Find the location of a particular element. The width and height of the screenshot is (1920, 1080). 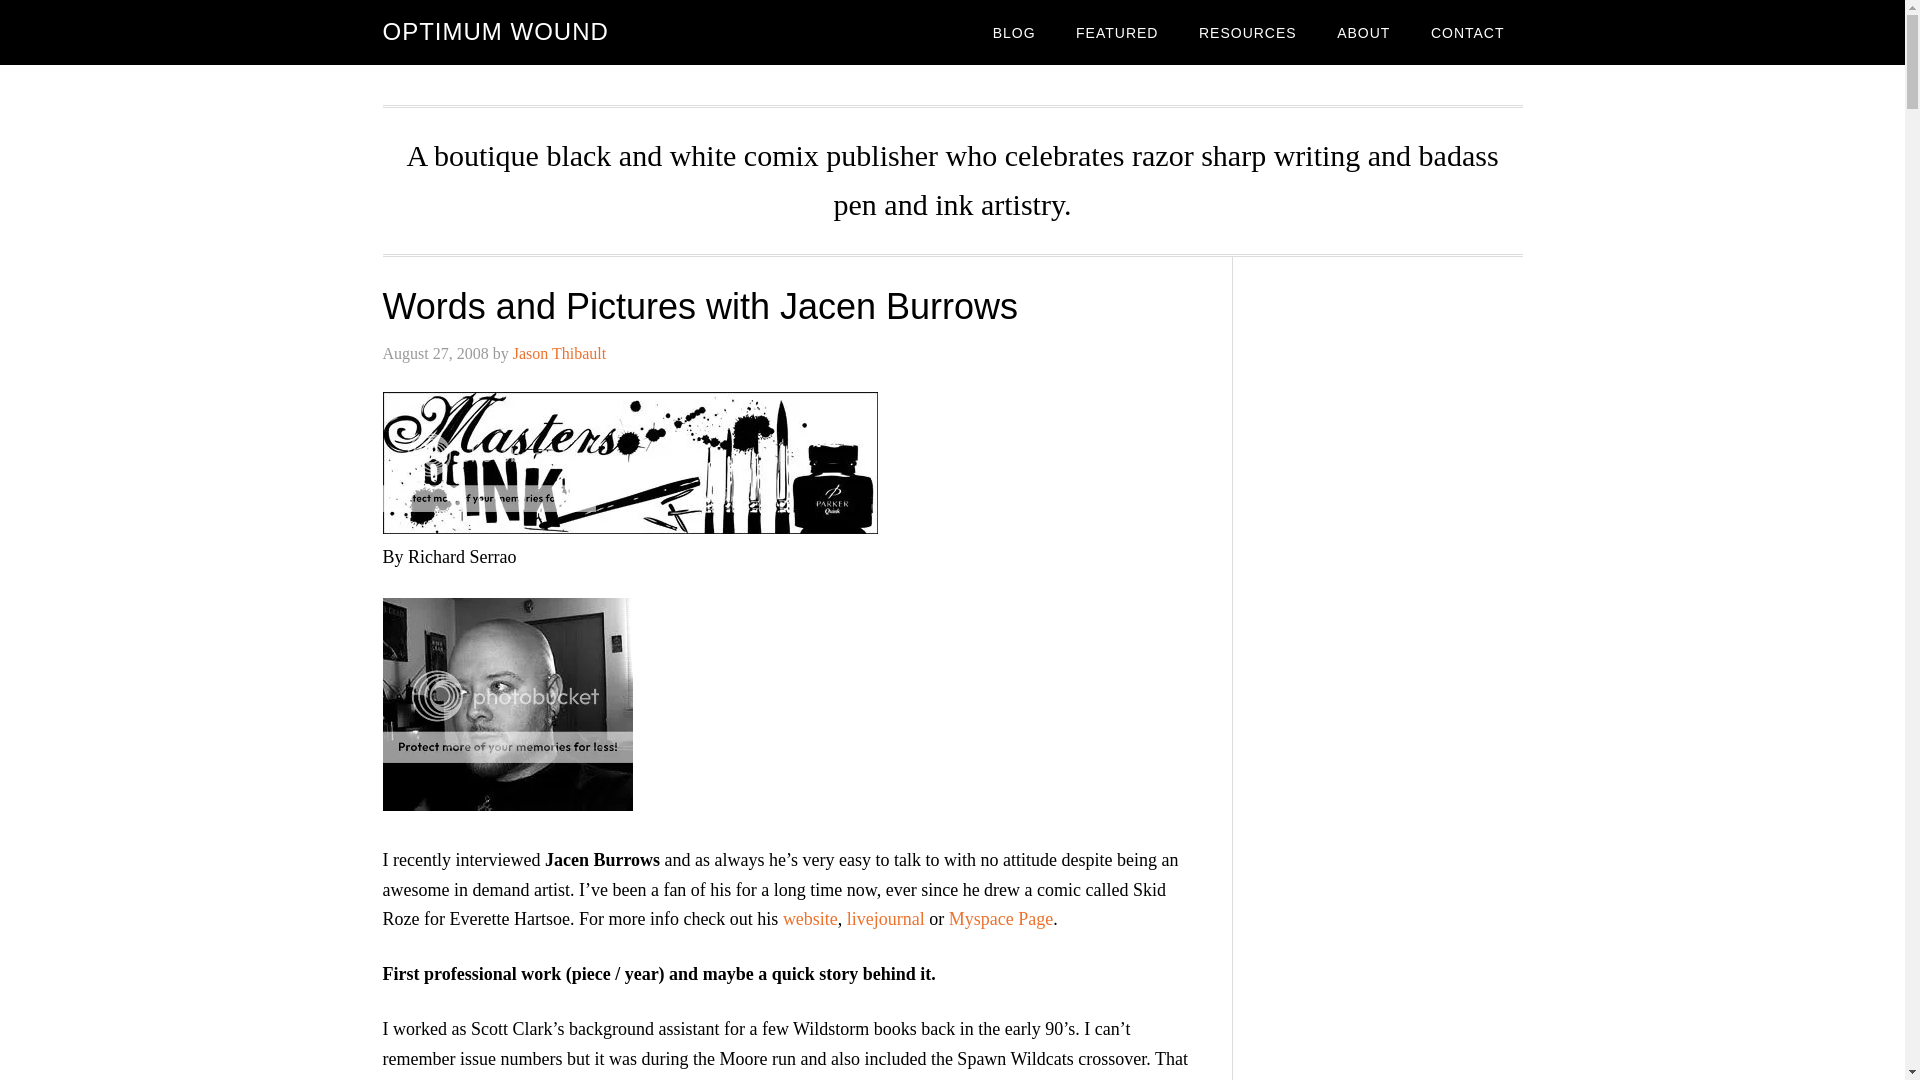

RESOURCES is located at coordinates (1248, 32).